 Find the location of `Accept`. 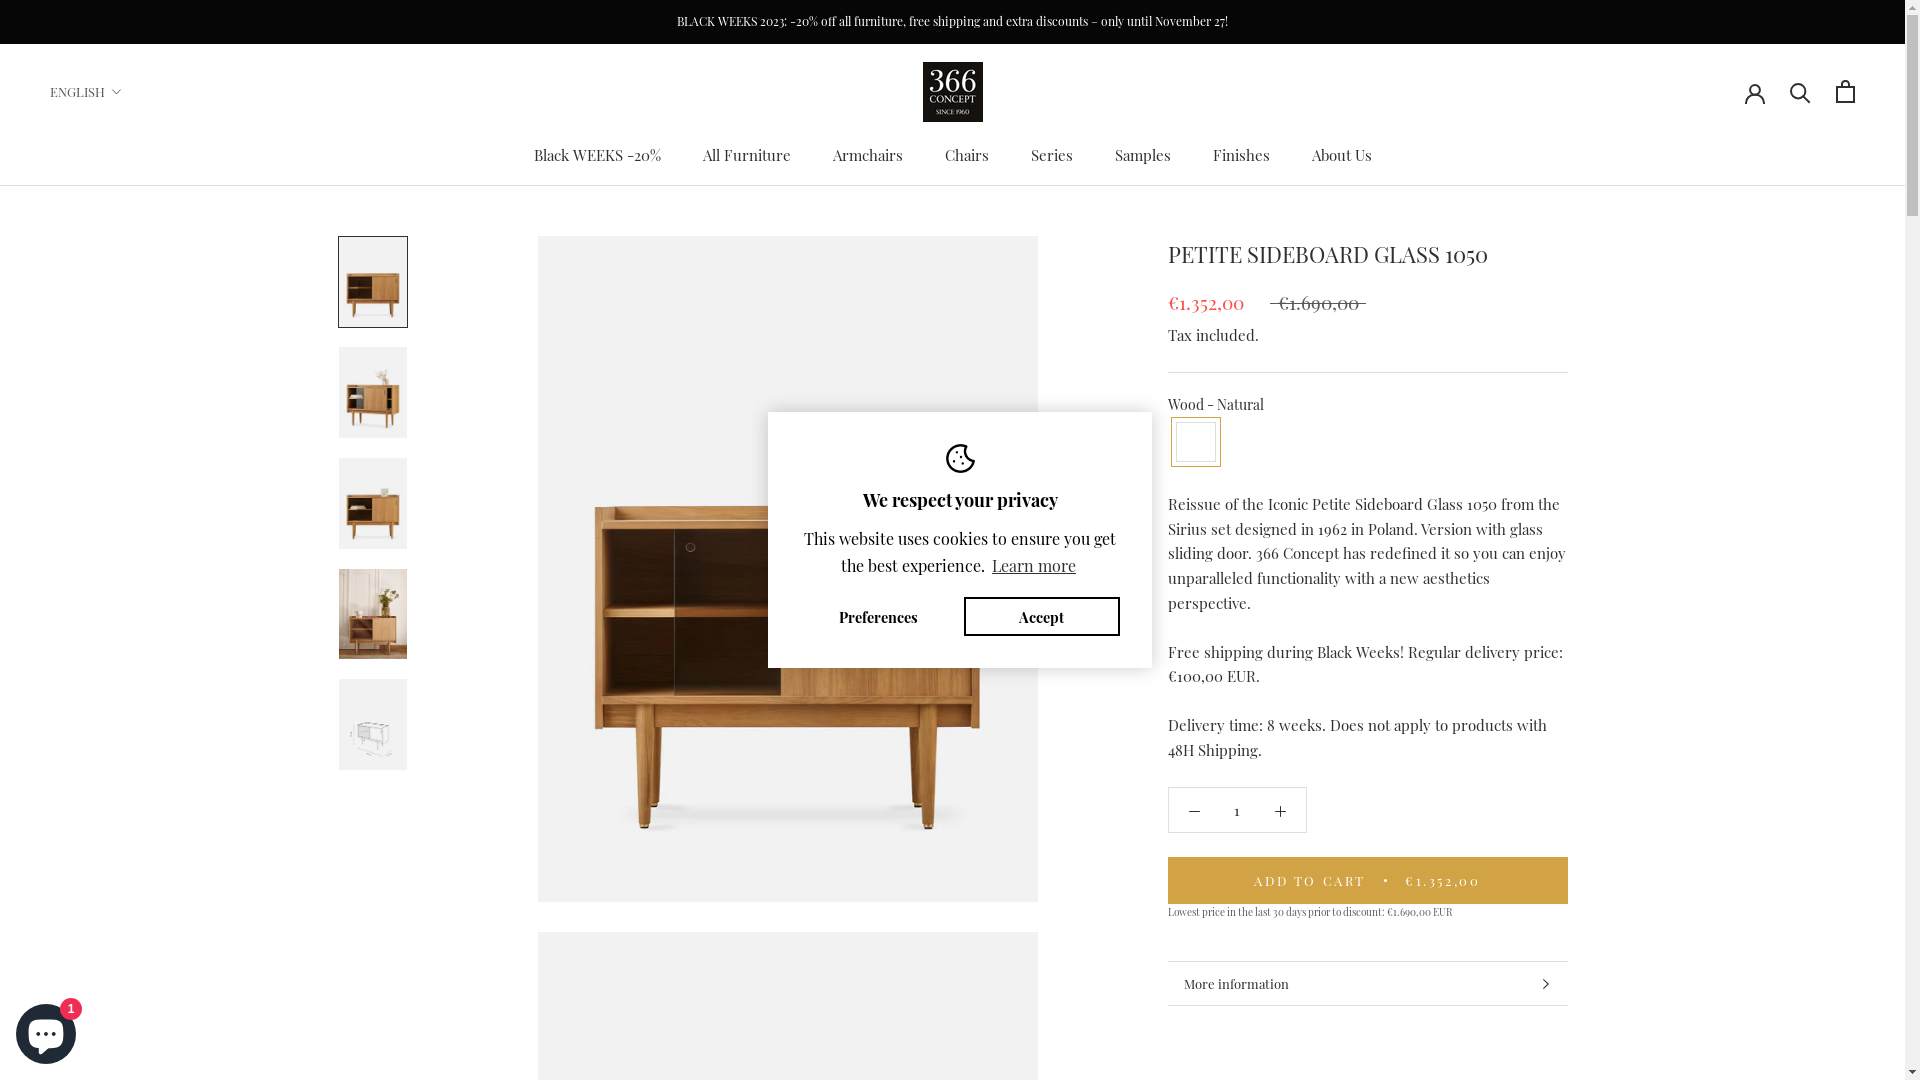

Accept is located at coordinates (1042, 617).